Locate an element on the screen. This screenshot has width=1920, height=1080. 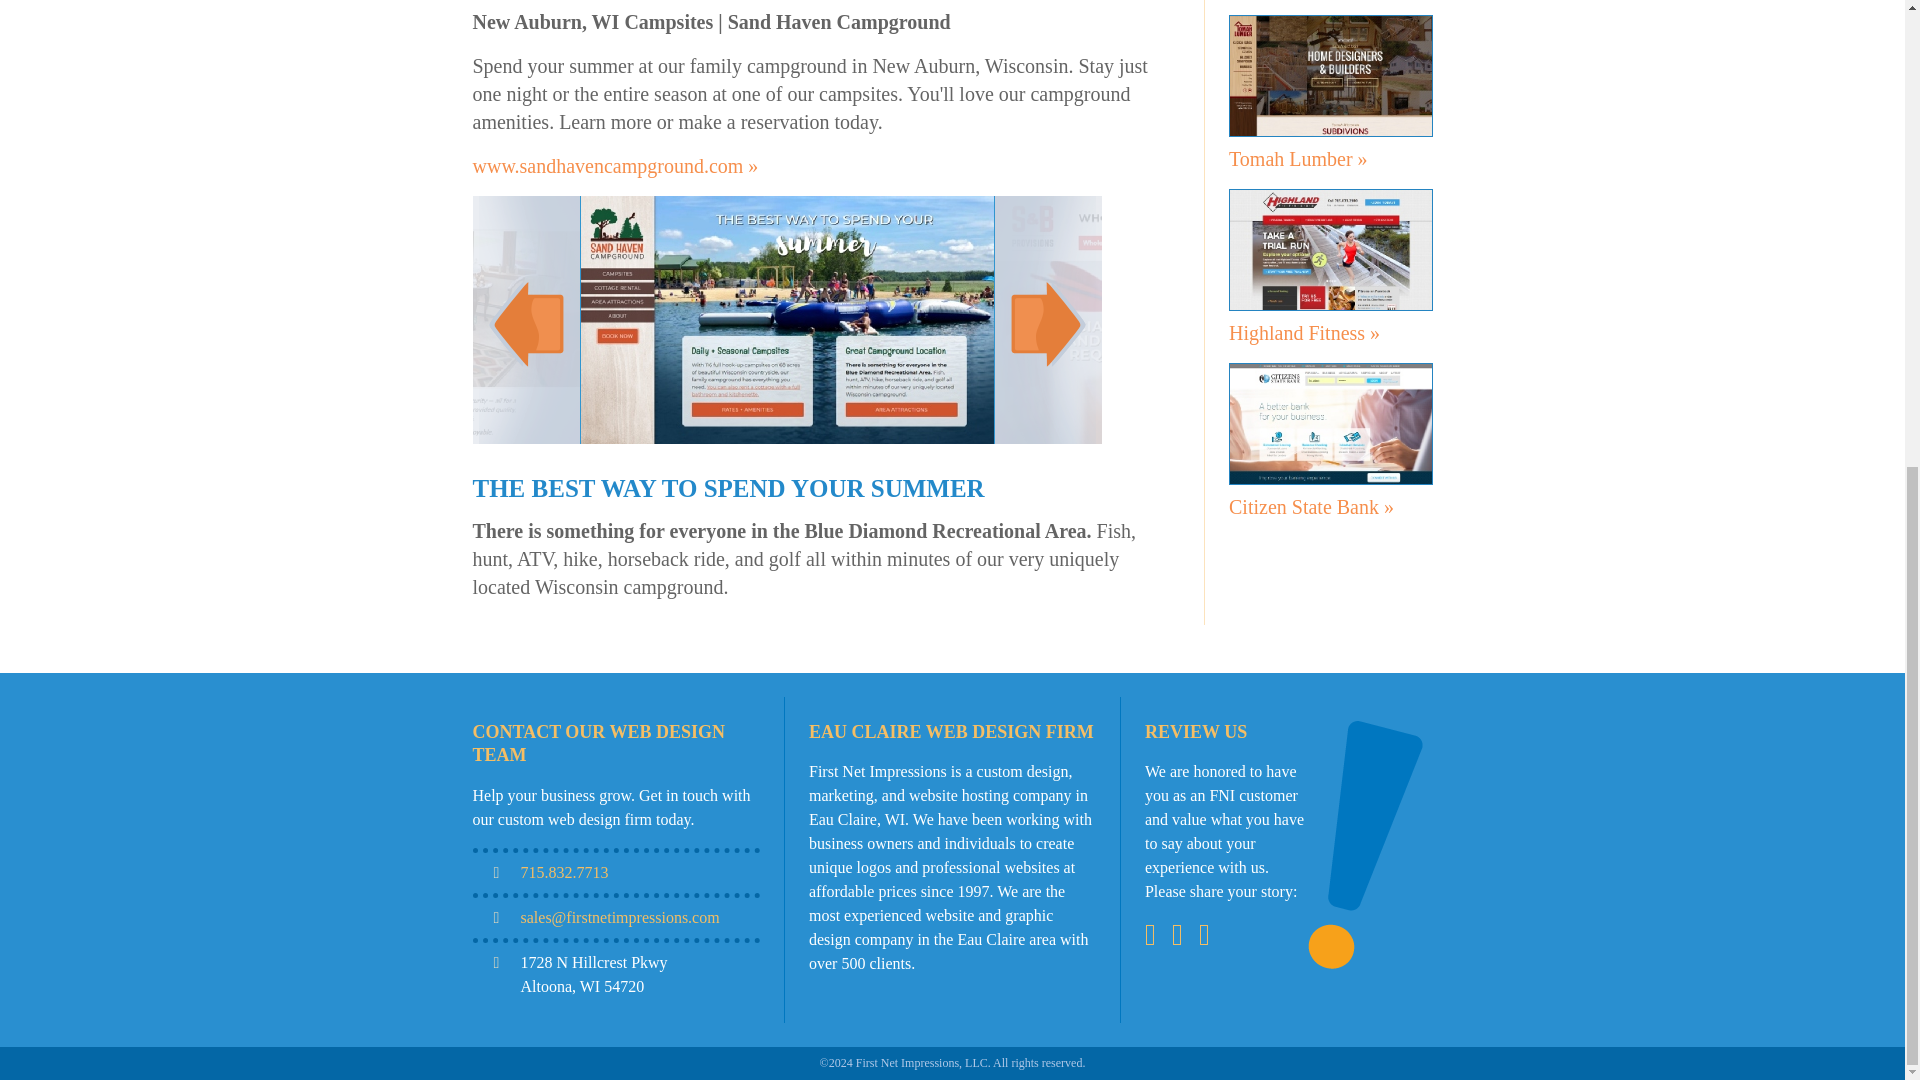
View more about Highland Fitness is located at coordinates (1304, 332).